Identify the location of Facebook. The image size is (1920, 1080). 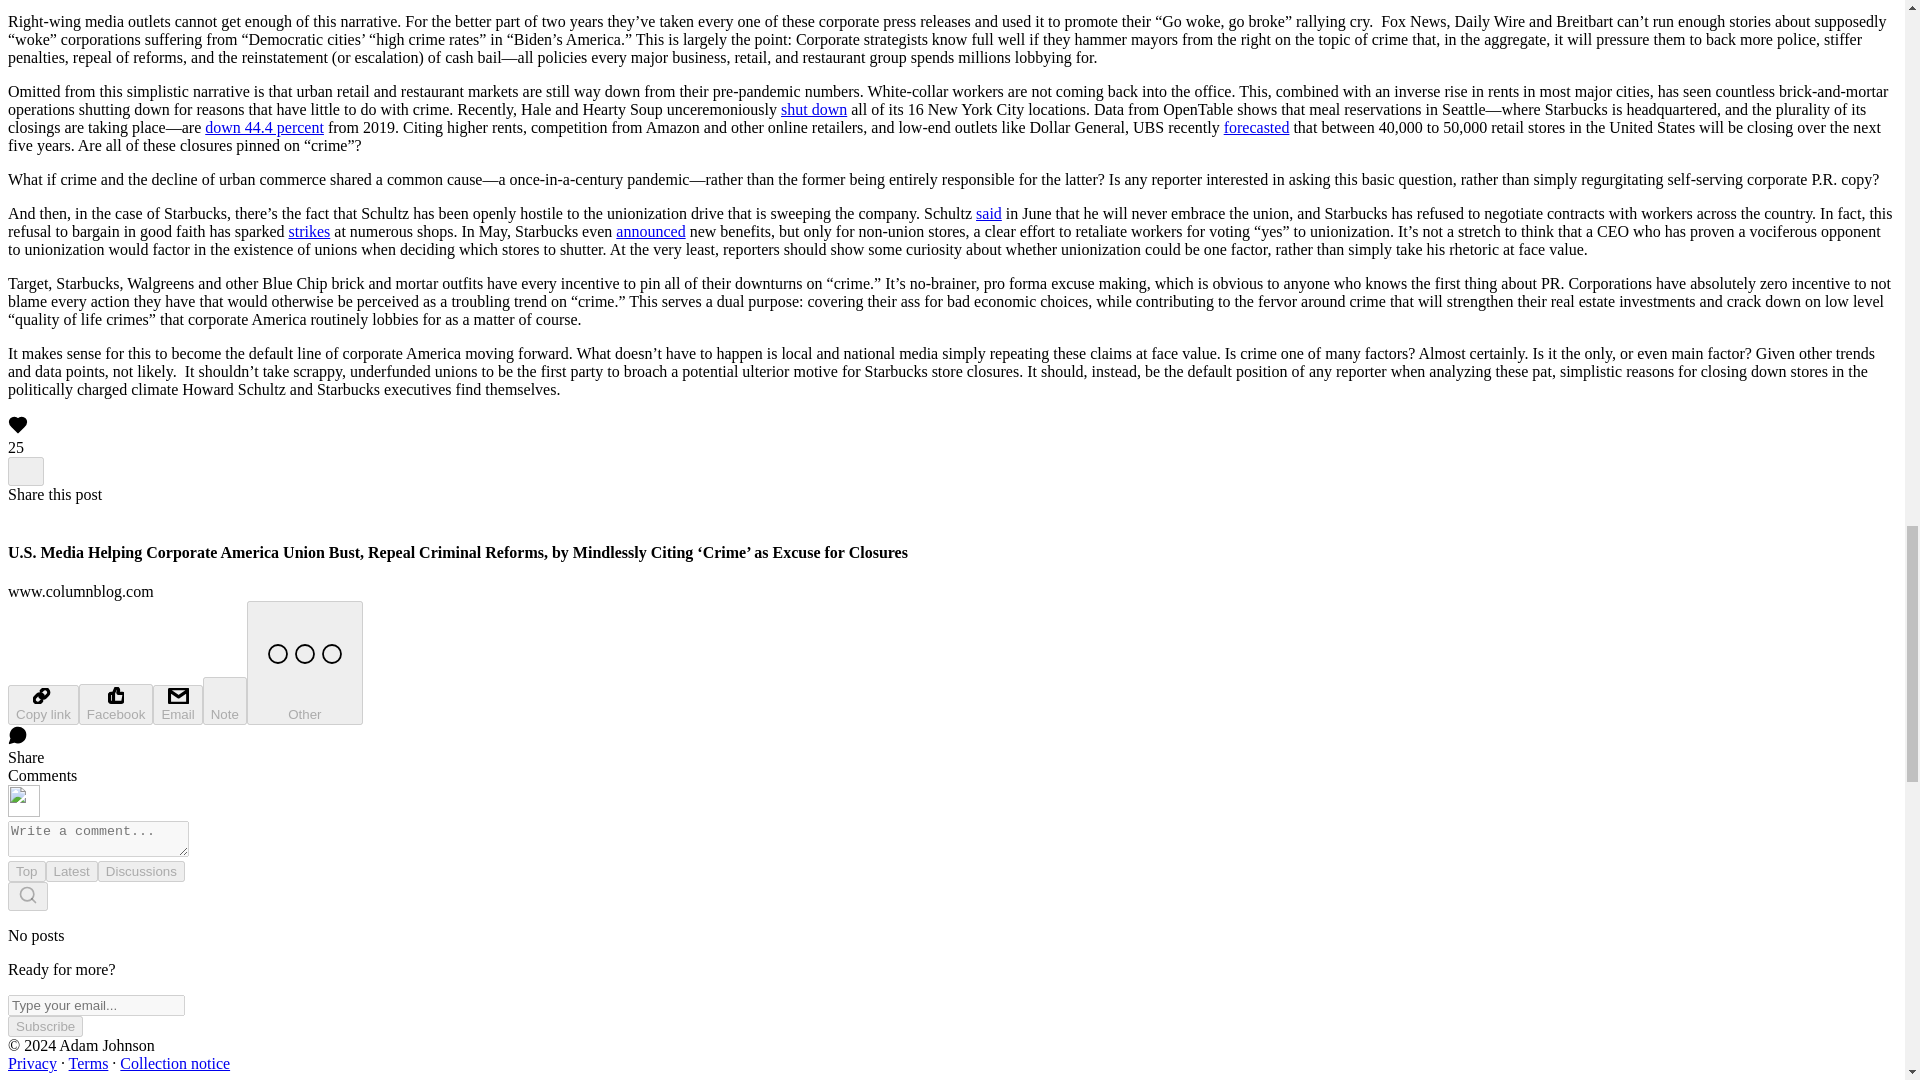
(116, 704).